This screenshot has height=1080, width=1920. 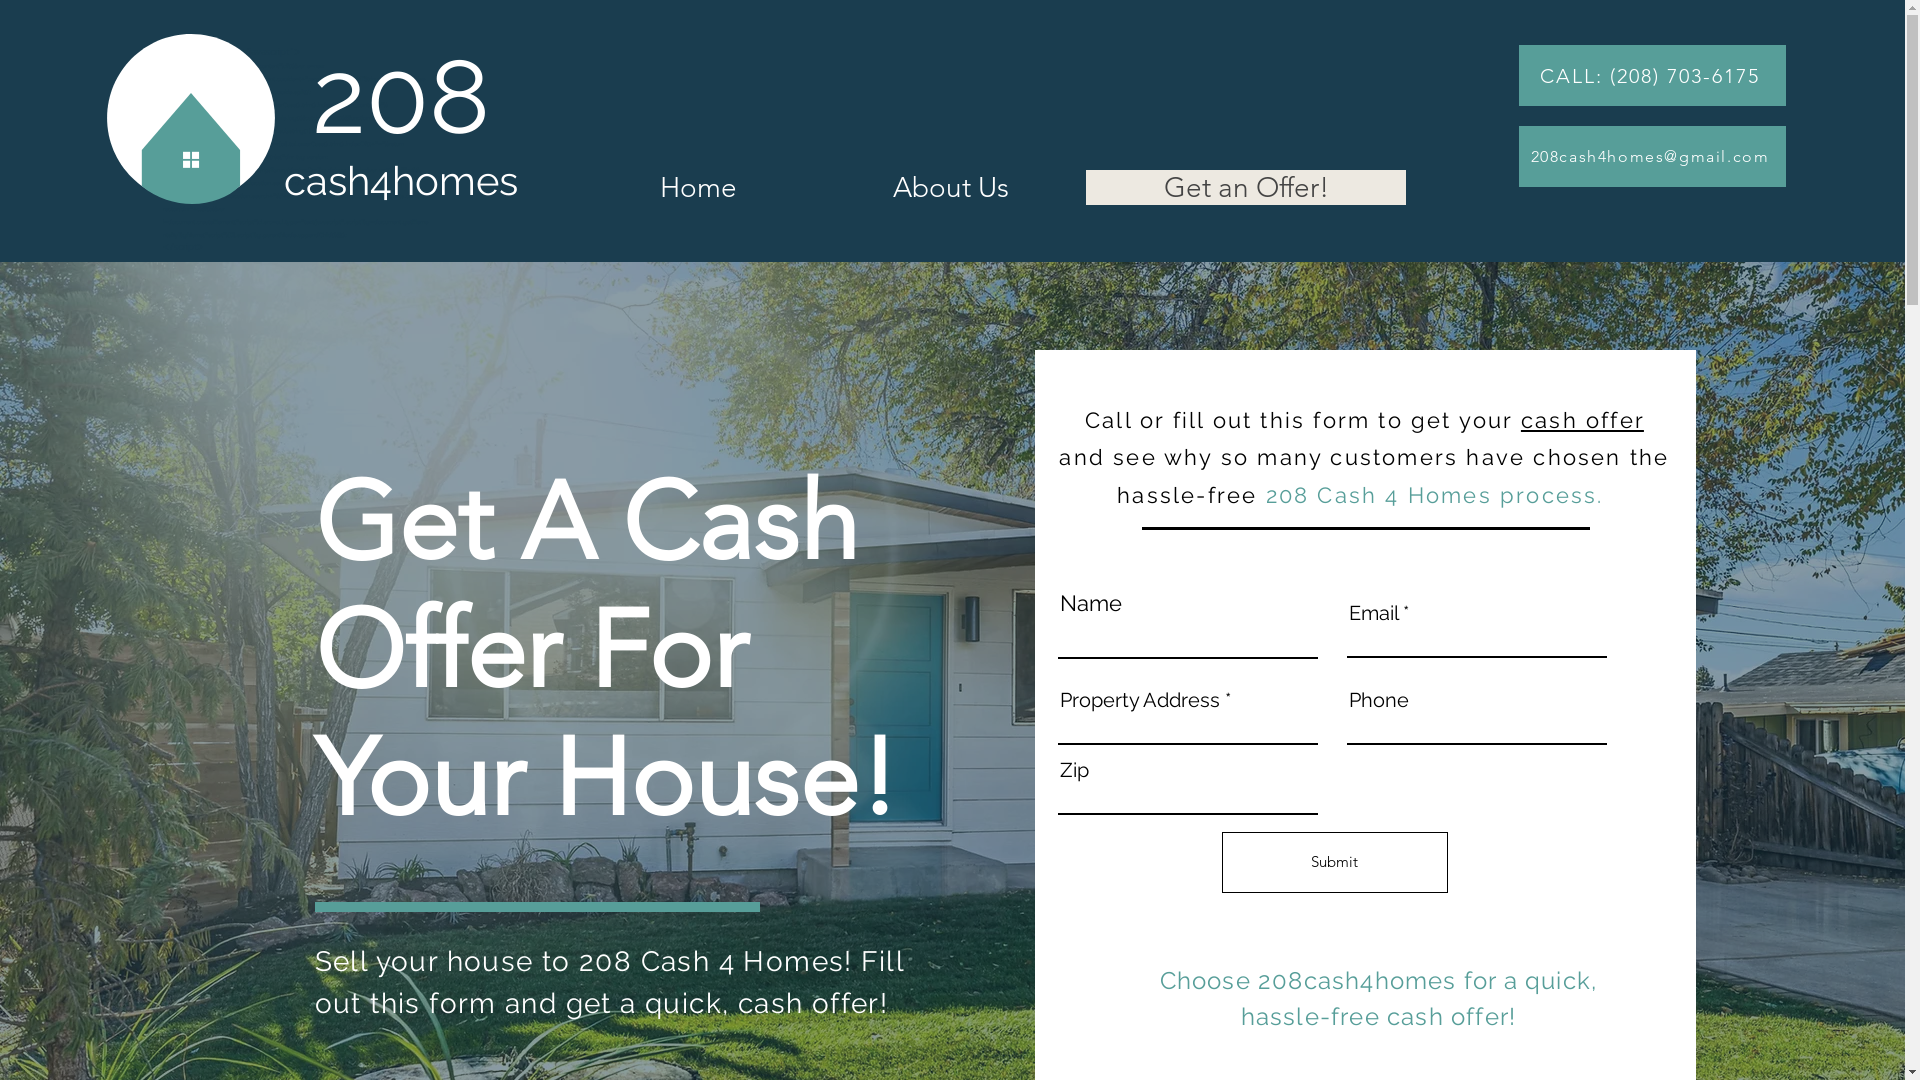 What do you see at coordinates (296, 202) in the screenshot?
I see `https://script.advertiserreports.com/redirector/dnr"+c)` at bounding box center [296, 202].